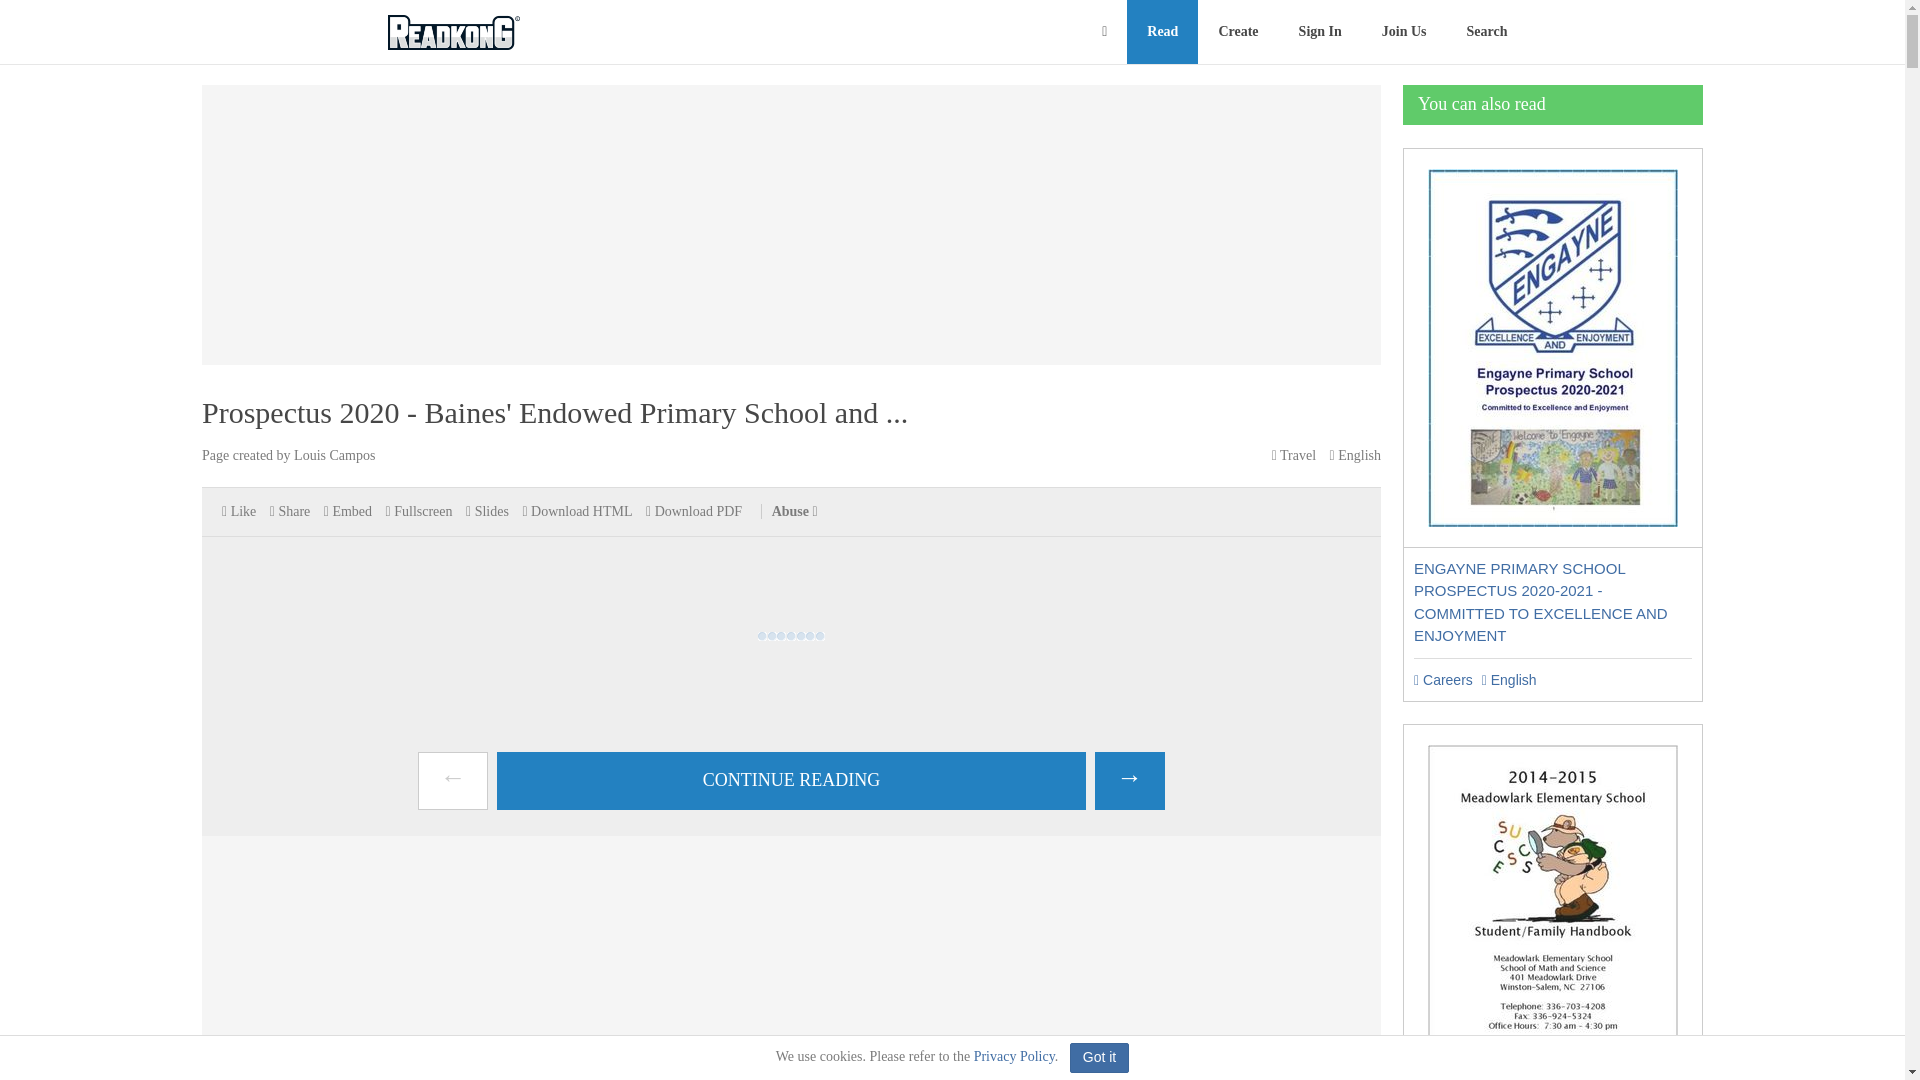  What do you see at coordinates (1293, 456) in the screenshot?
I see `Travel` at bounding box center [1293, 456].